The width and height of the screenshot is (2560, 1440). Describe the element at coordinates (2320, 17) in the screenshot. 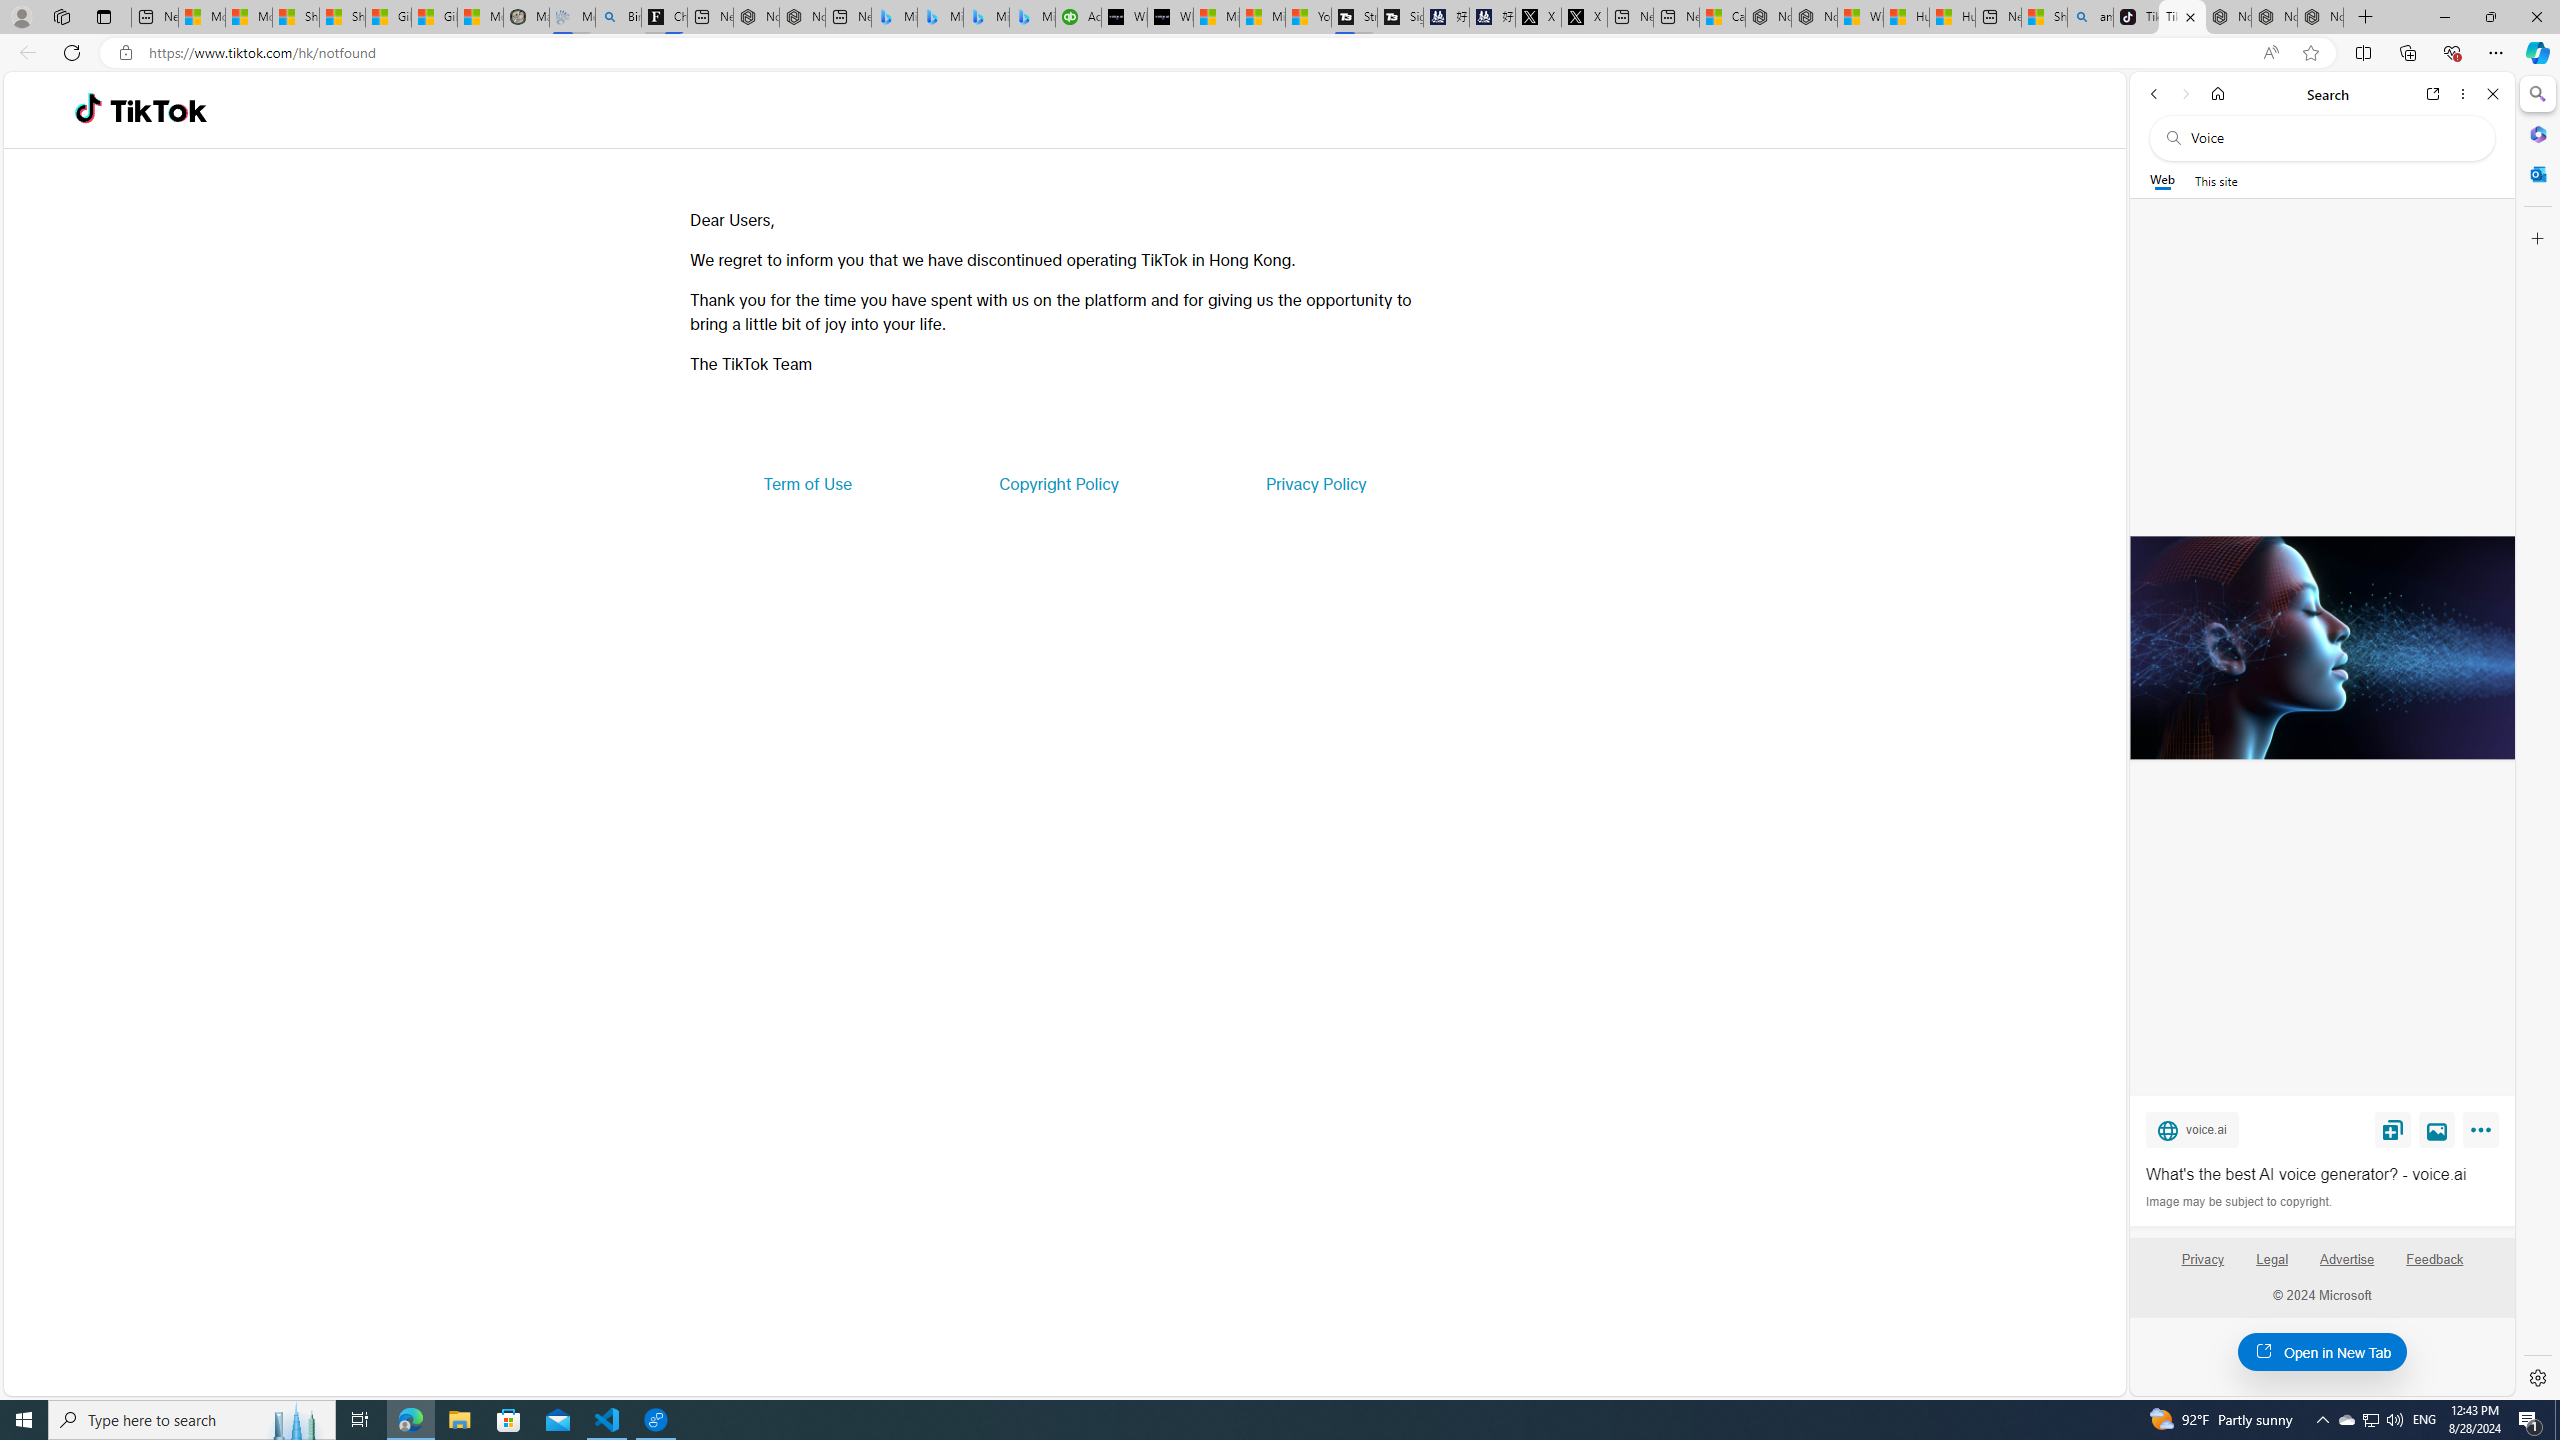

I see `Nordace - Siena Pro 15 Essential Set` at that location.